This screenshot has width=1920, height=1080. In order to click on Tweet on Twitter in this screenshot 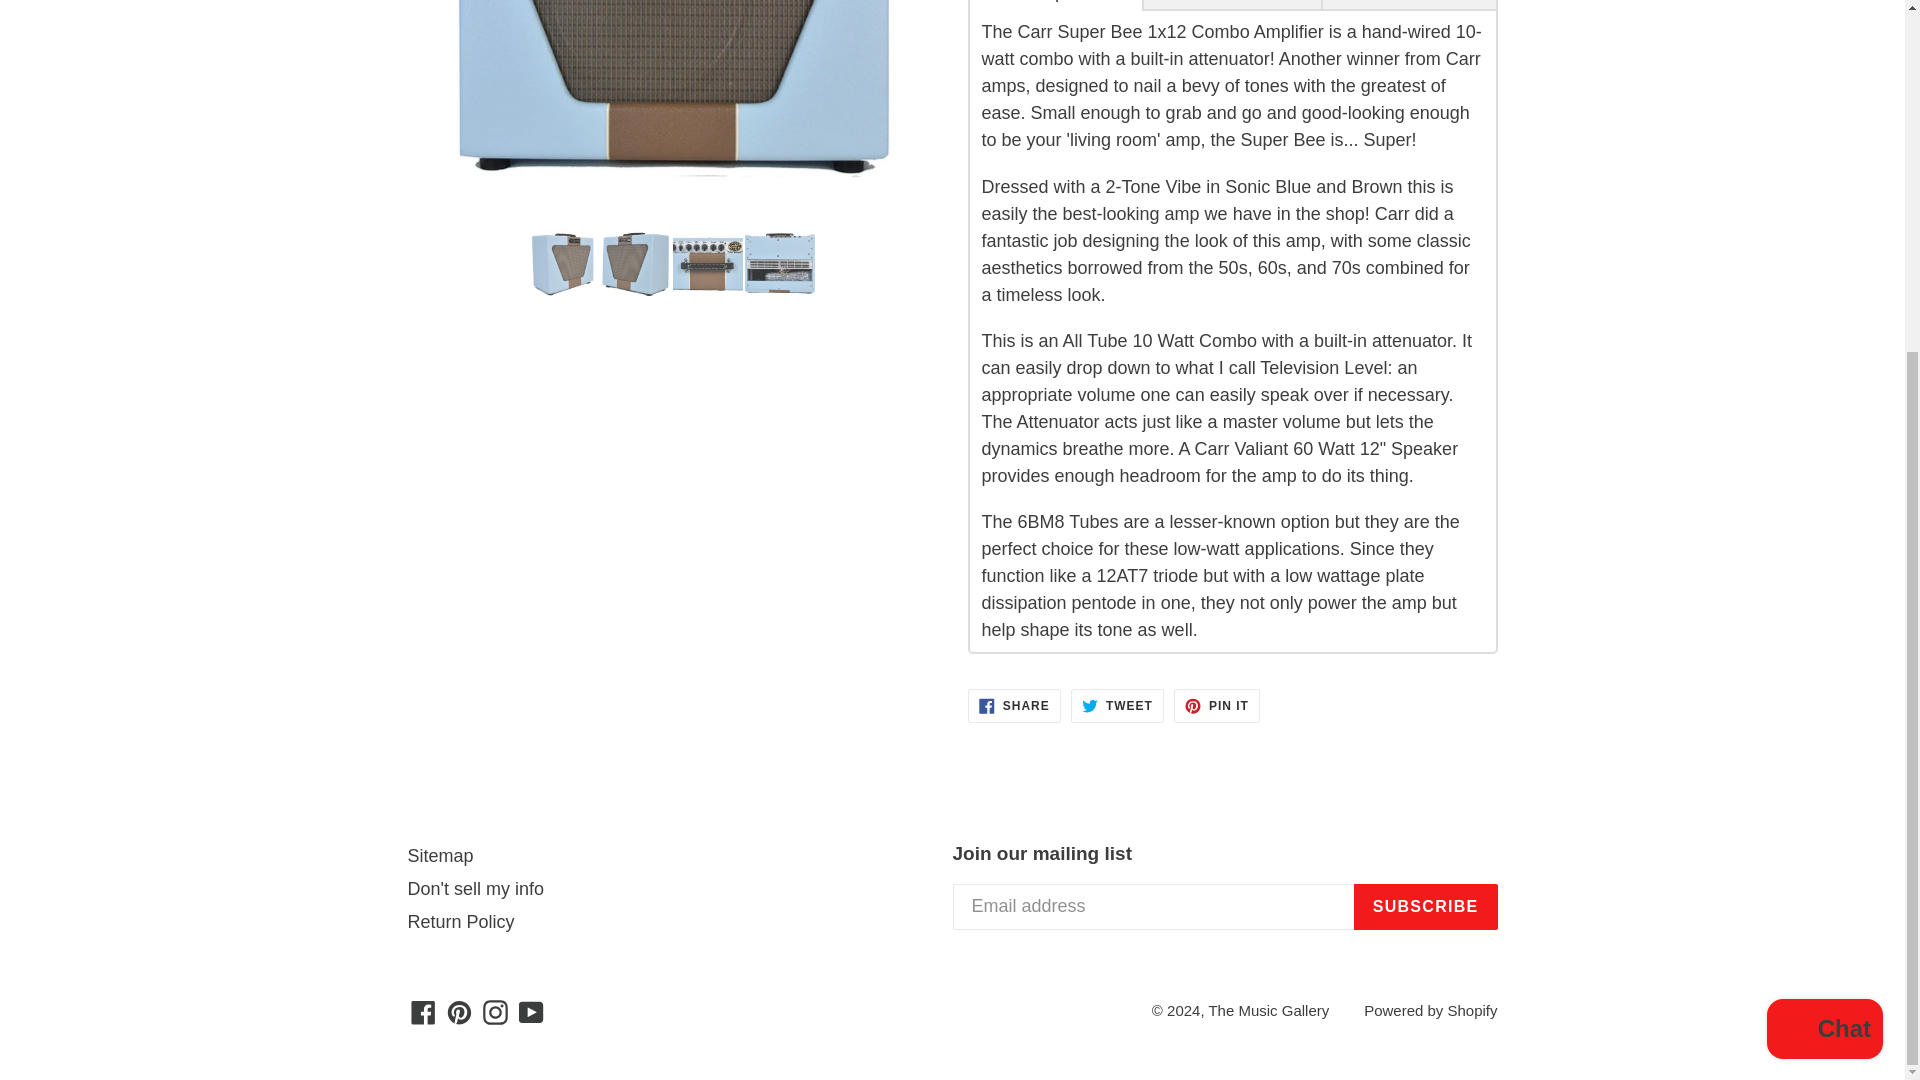, I will do `click(1117, 706)`.